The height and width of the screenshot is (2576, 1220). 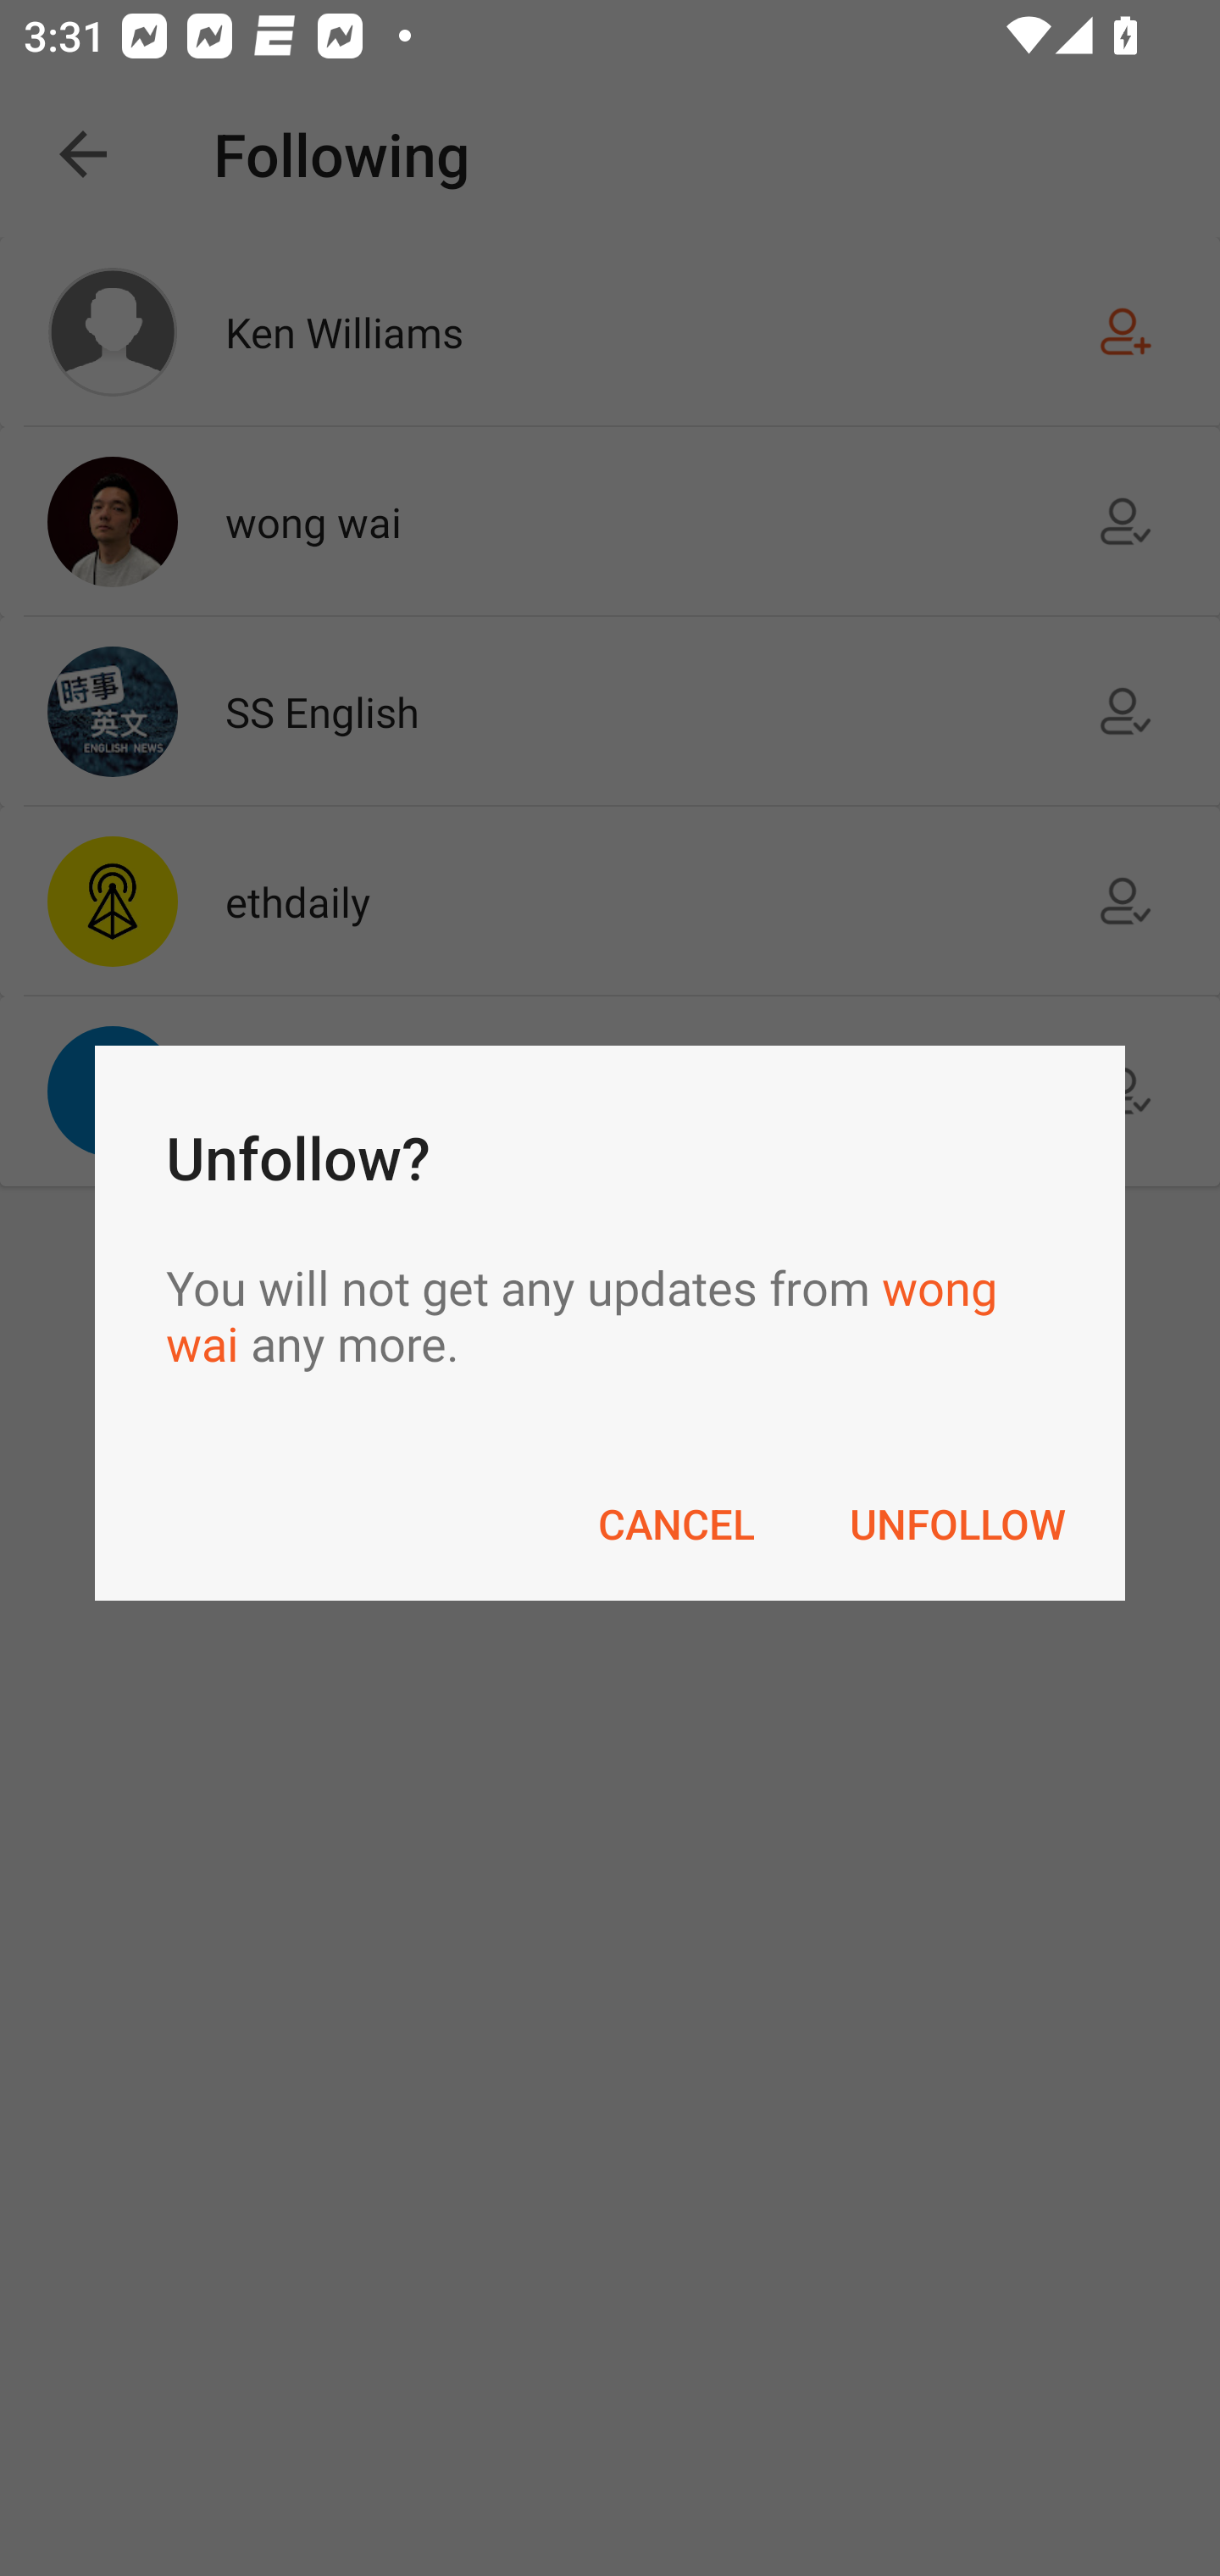 I want to click on CANCEL, so click(x=676, y=1524).